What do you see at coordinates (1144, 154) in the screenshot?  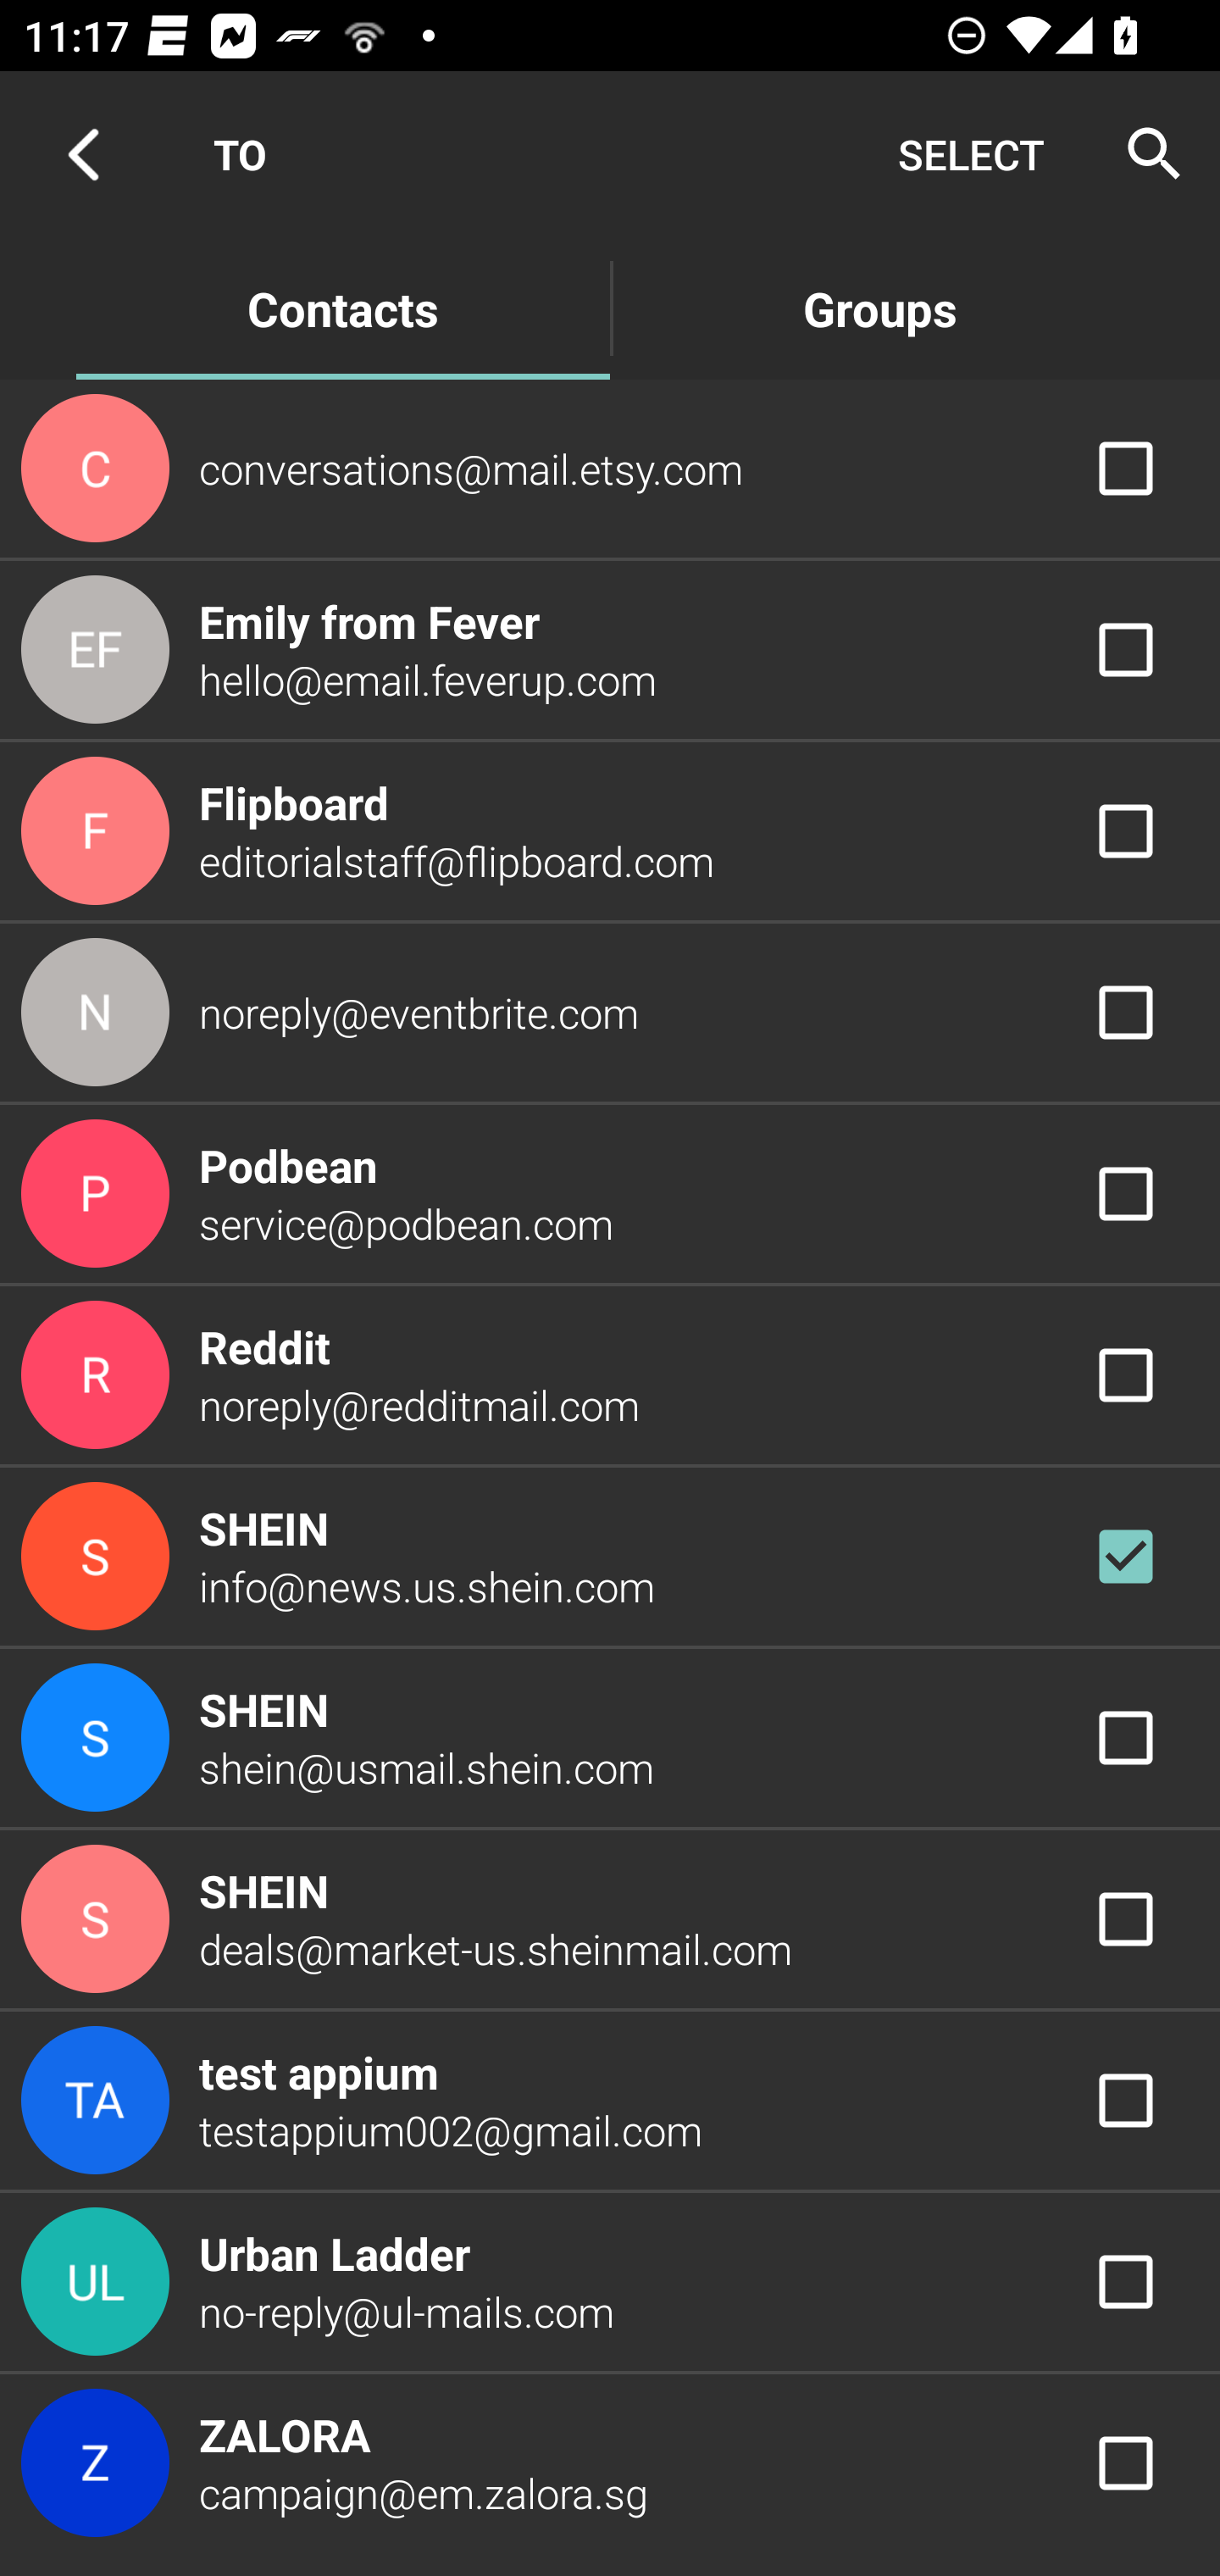 I see `Search` at bounding box center [1144, 154].